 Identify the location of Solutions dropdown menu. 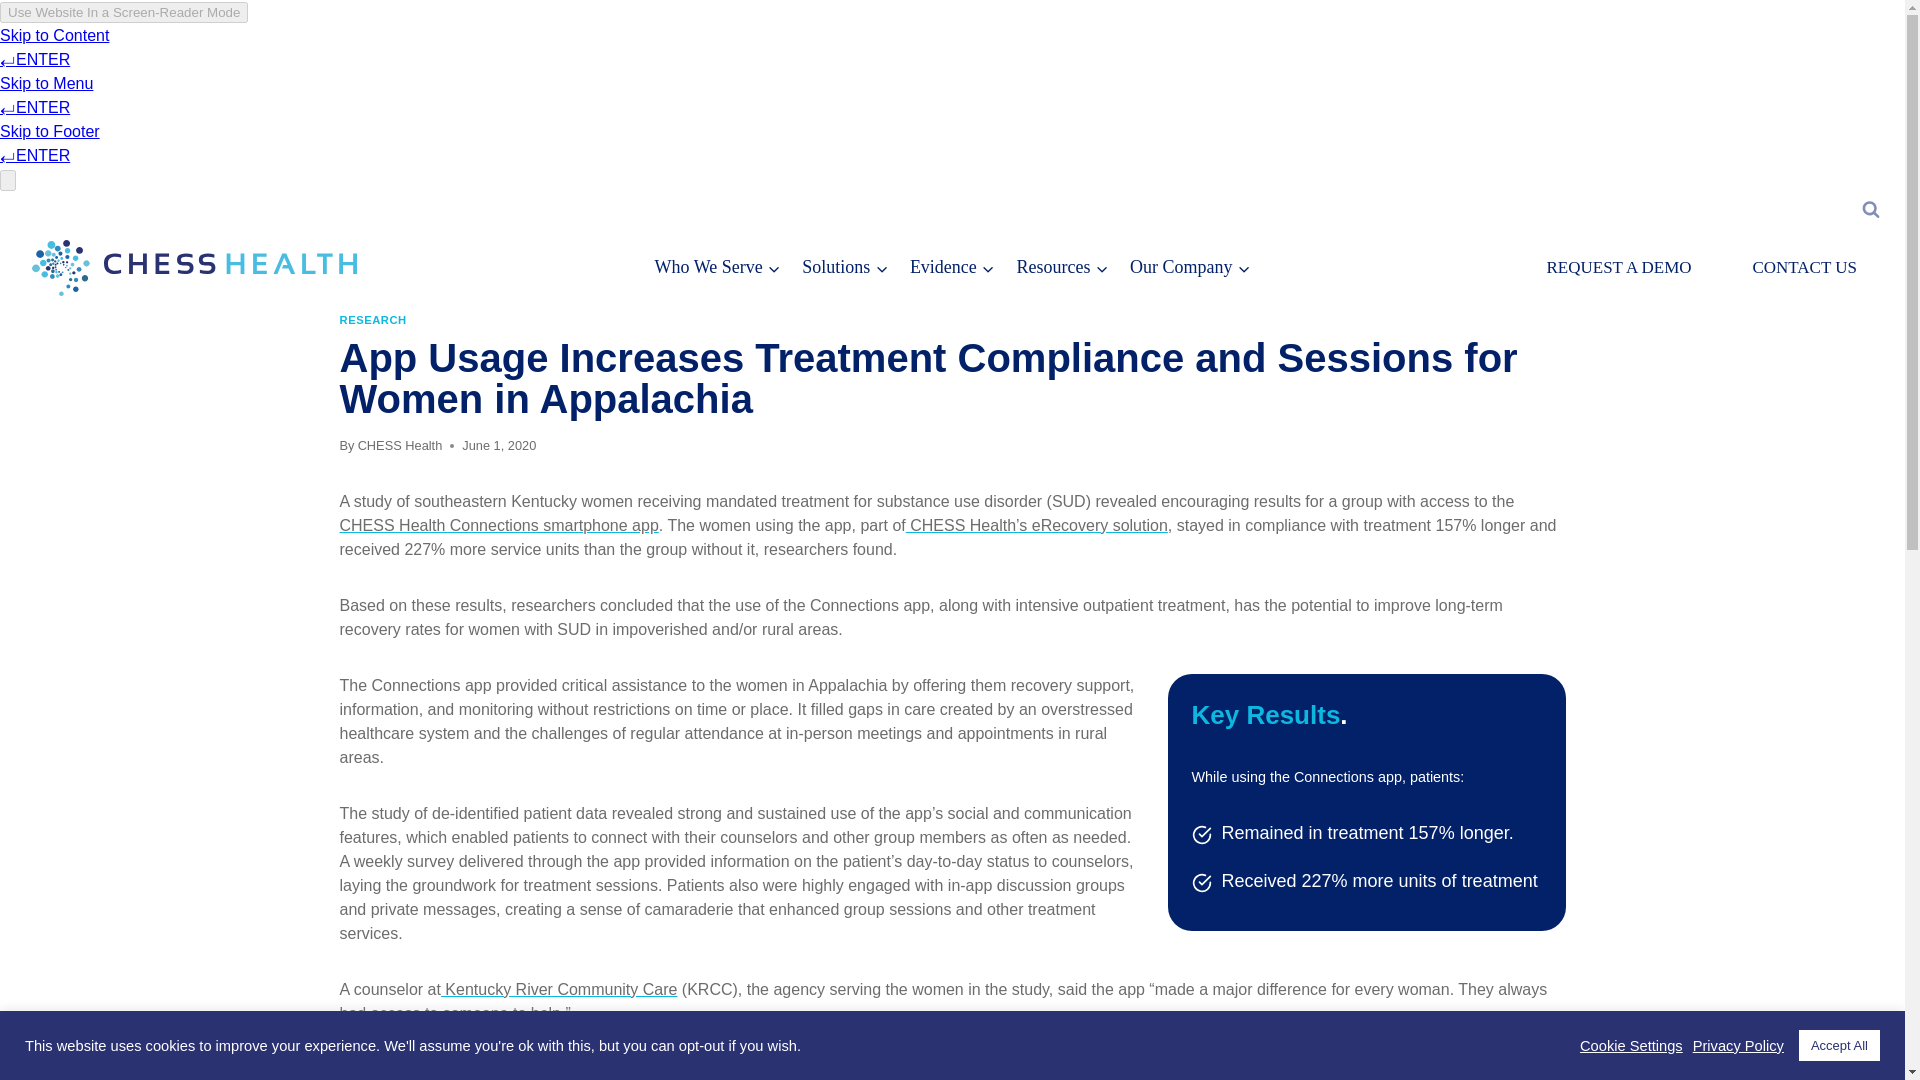
(844, 267).